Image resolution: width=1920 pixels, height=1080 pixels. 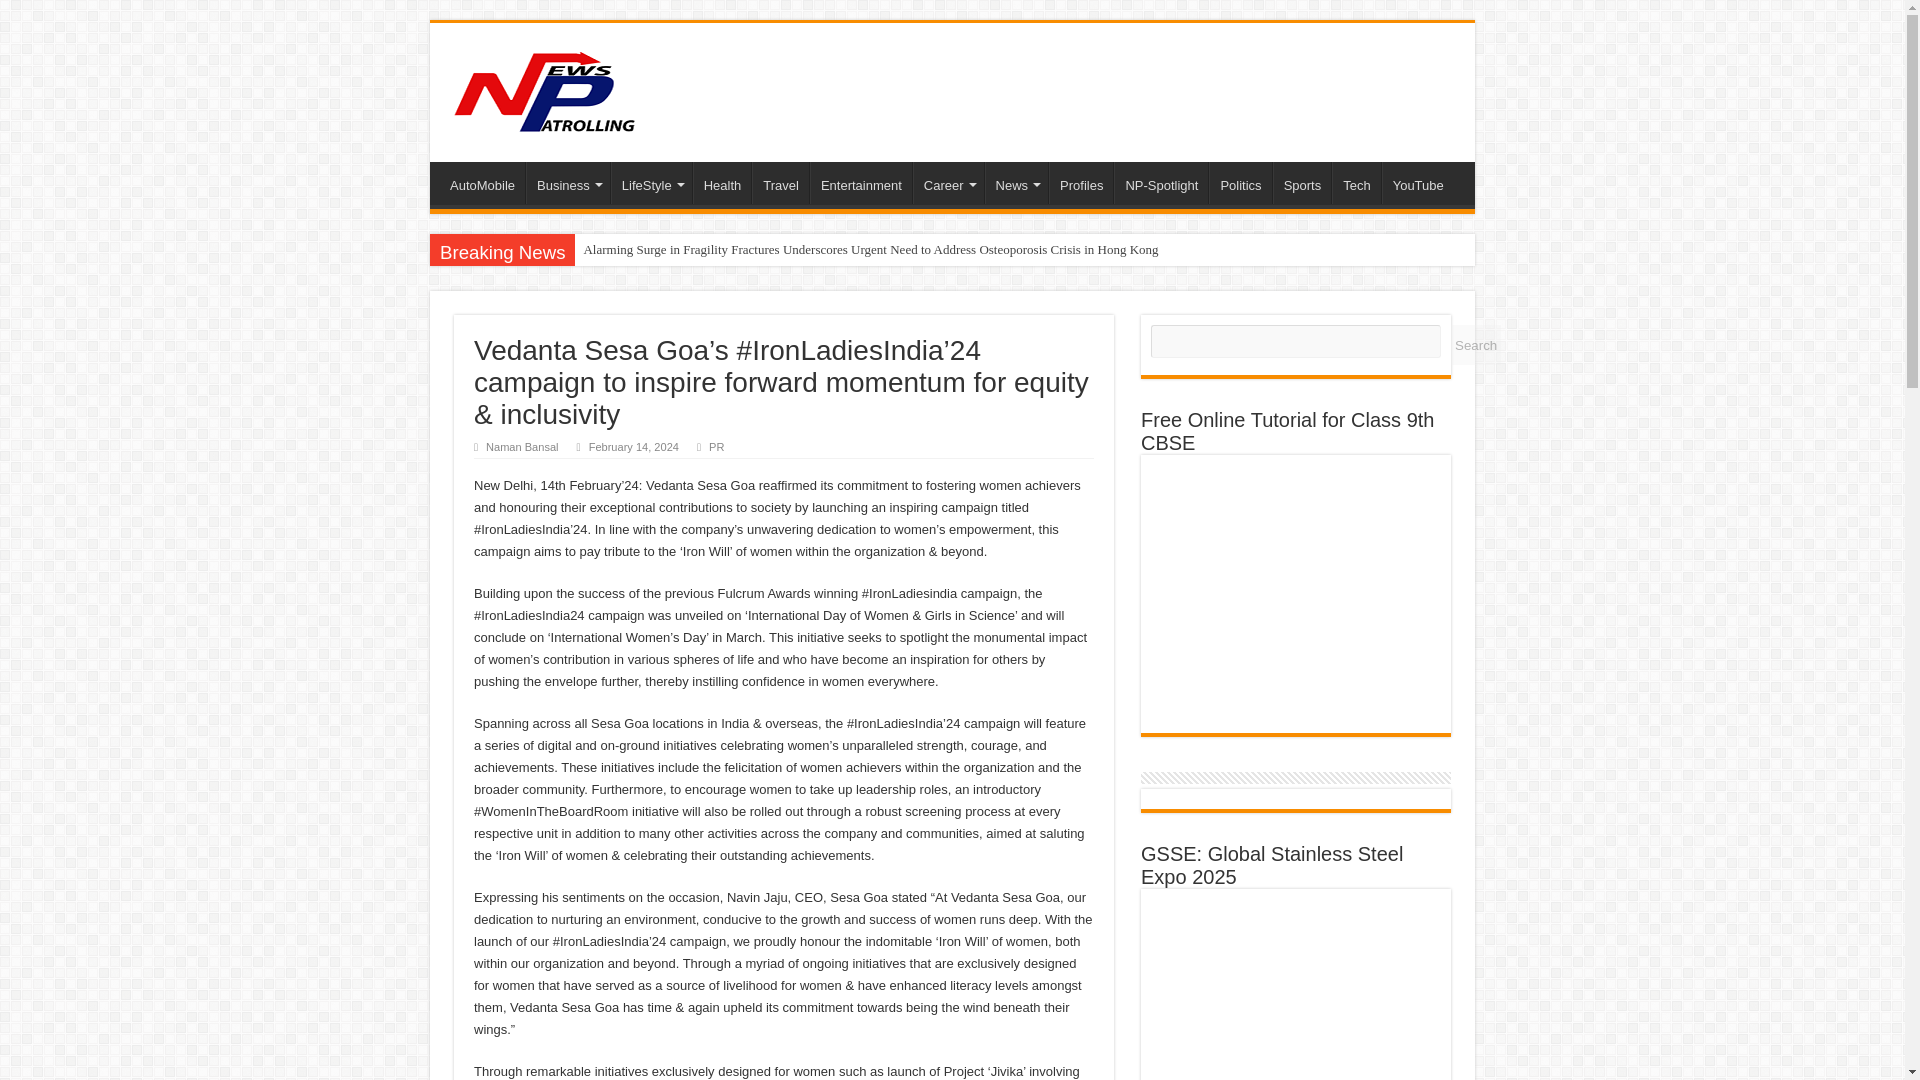 I want to click on Health, so click(x=722, y=183).